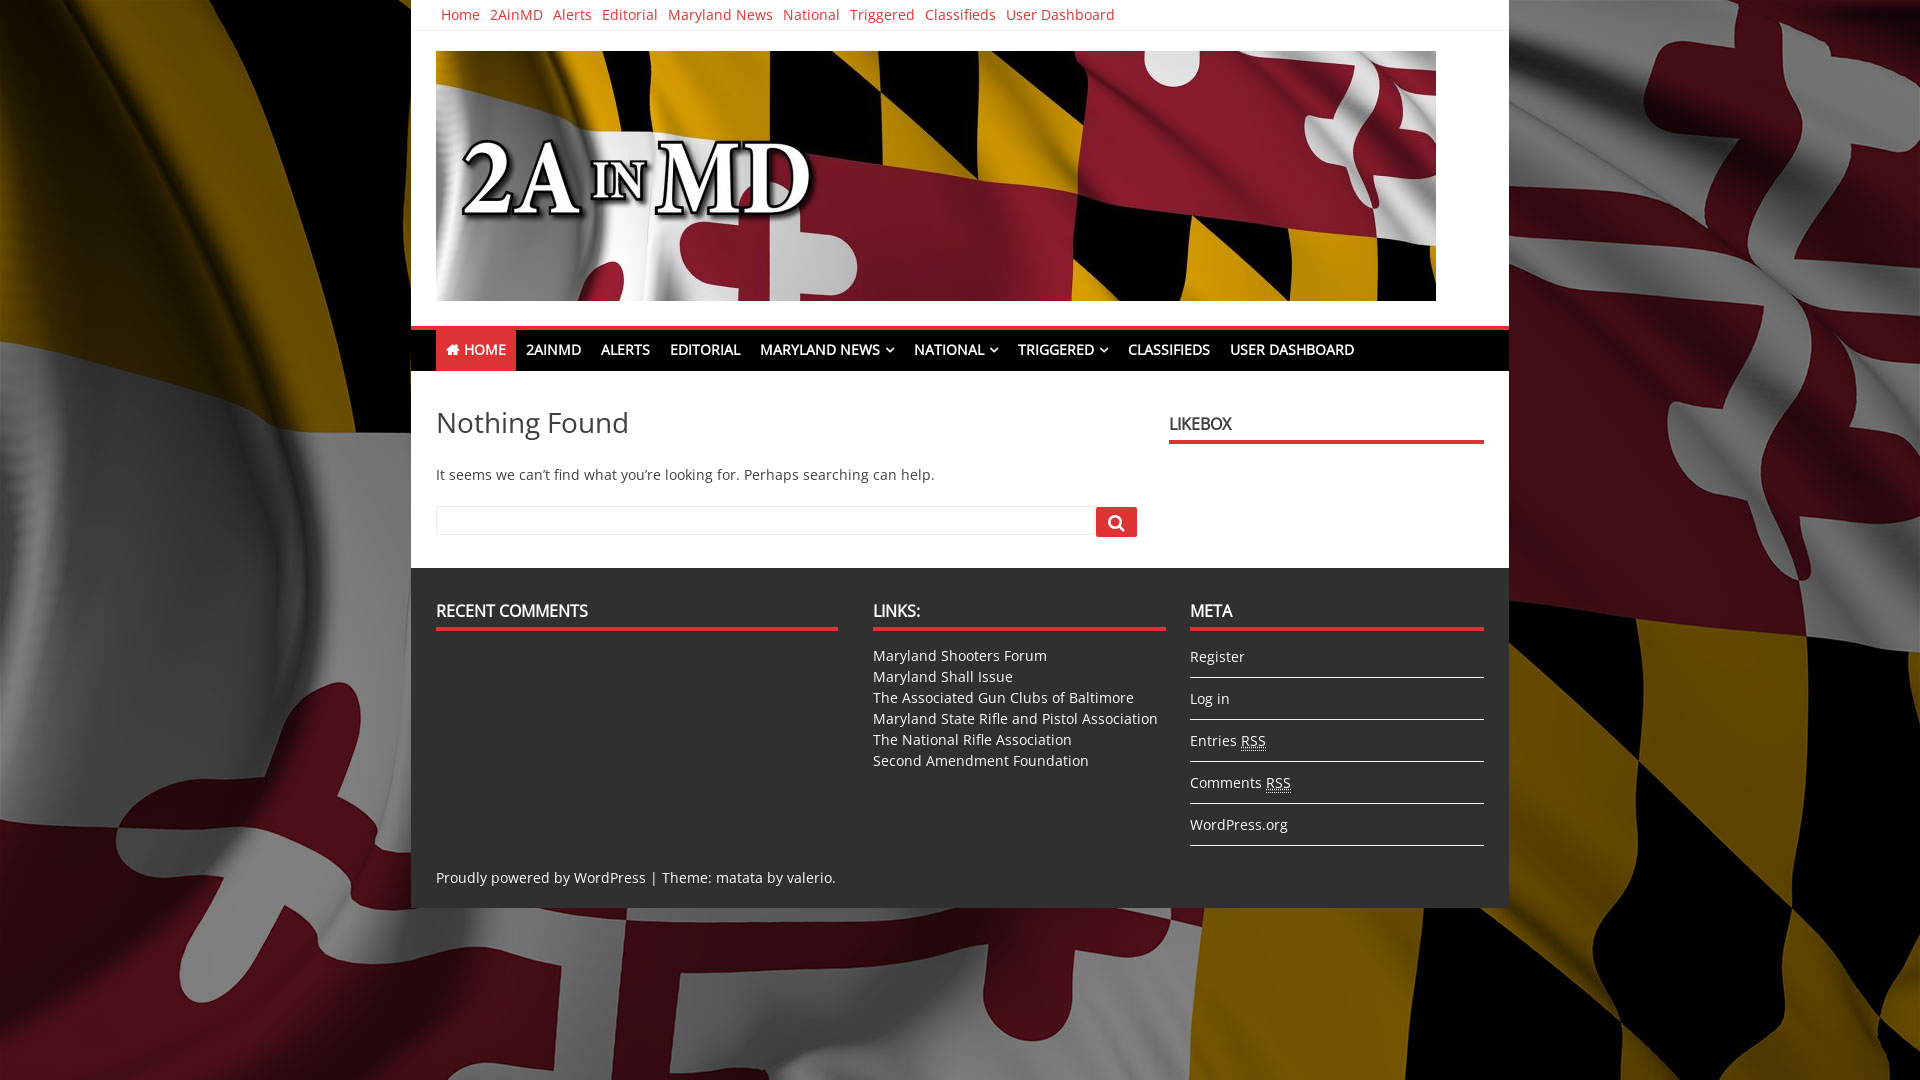 The height and width of the screenshot is (1080, 1920). What do you see at coordinates (972, 740) in the screenshot?
I see `The National Rifle Association` at bounding box center [972, 740].